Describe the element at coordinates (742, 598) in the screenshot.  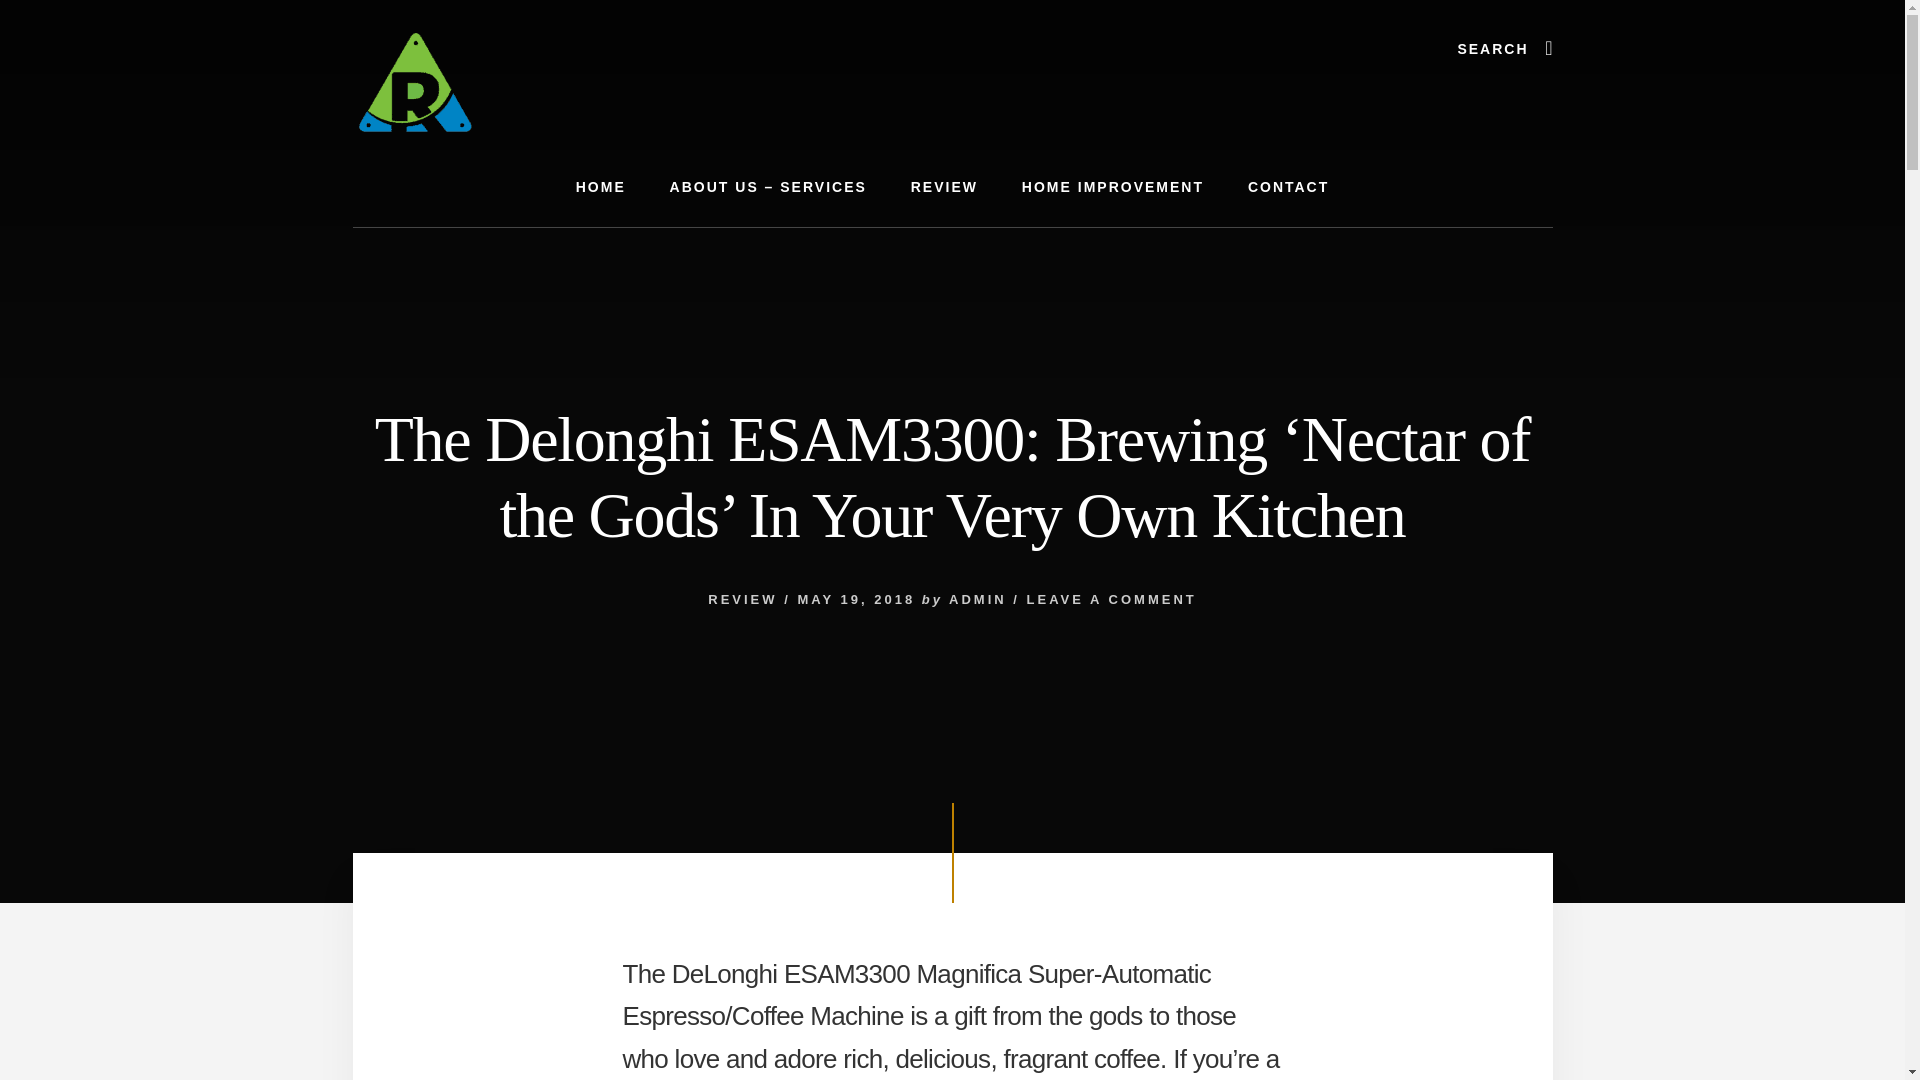
I see `REVIEW` at that location.